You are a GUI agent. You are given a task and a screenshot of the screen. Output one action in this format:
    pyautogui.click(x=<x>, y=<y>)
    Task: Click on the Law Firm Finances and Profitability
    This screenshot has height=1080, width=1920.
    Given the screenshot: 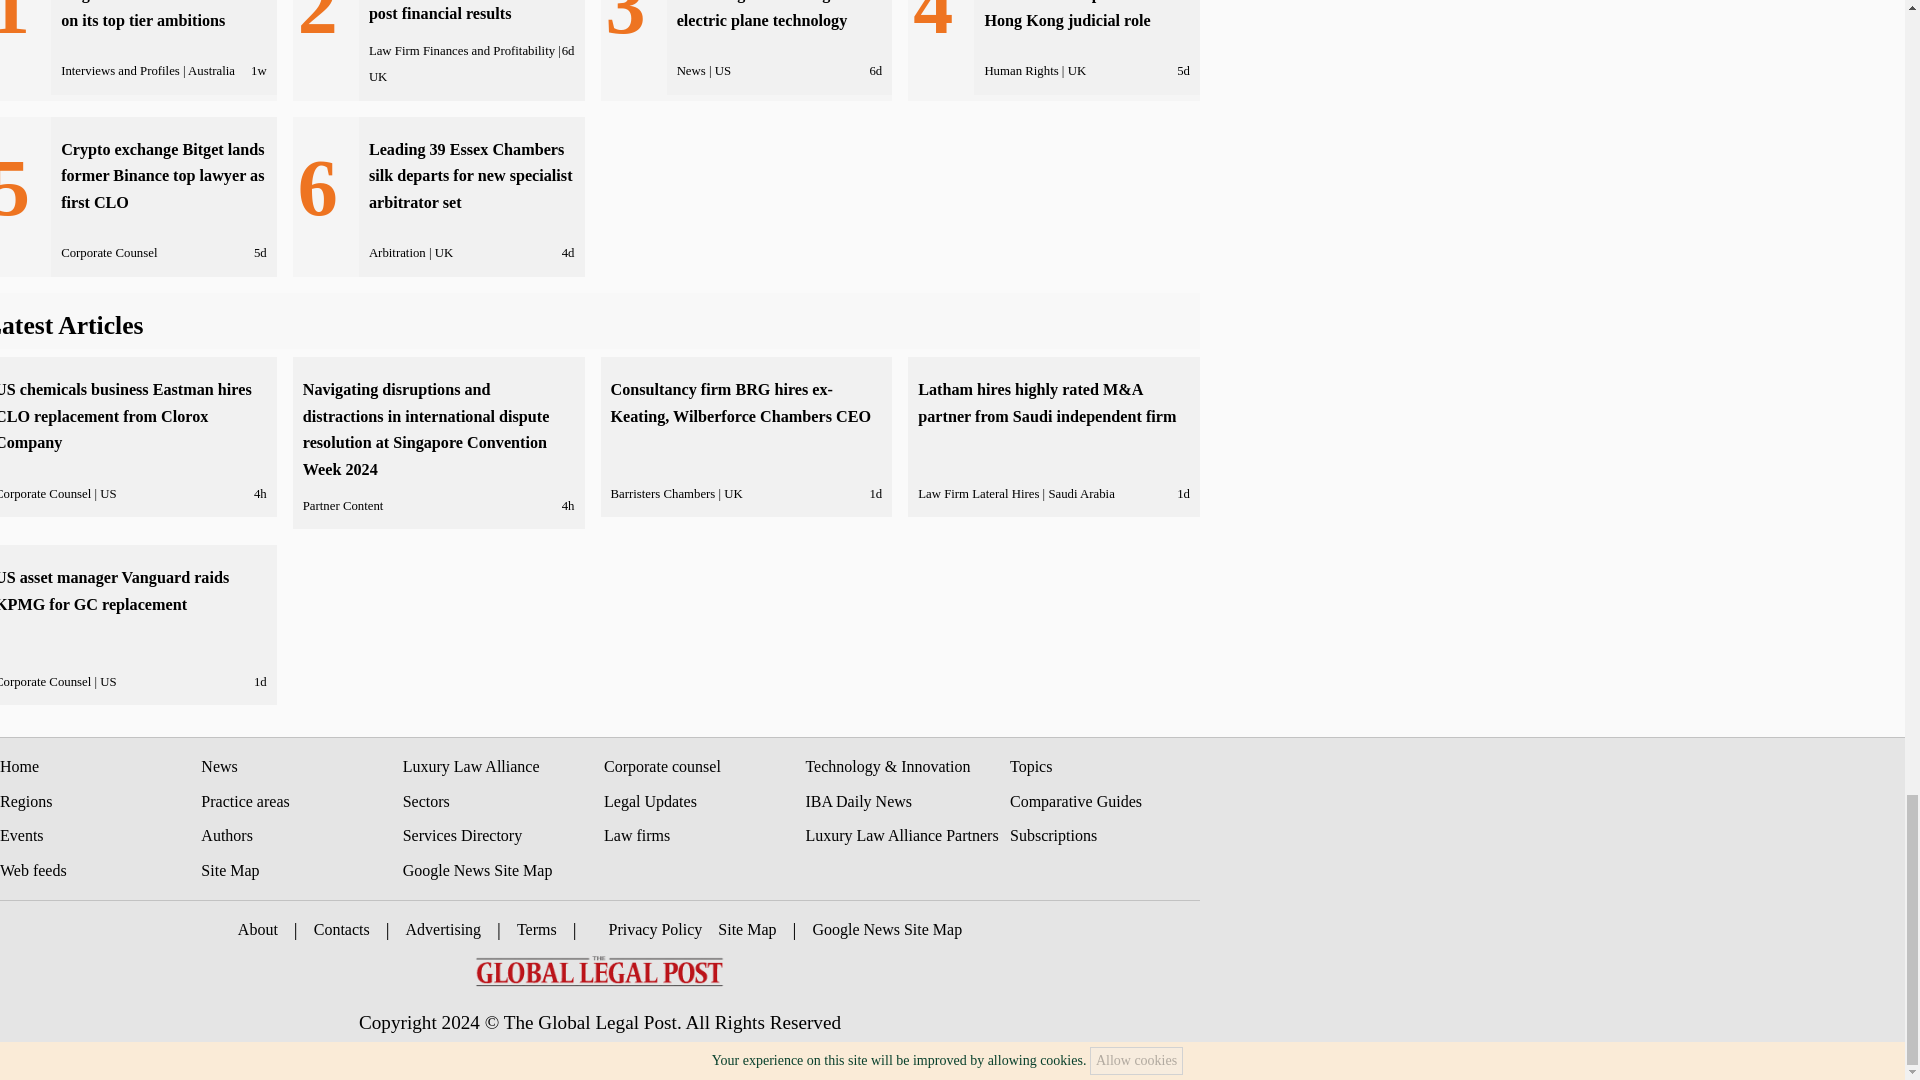 What is the action you would take?
    pyautogui.click(x=461, y=51)
    